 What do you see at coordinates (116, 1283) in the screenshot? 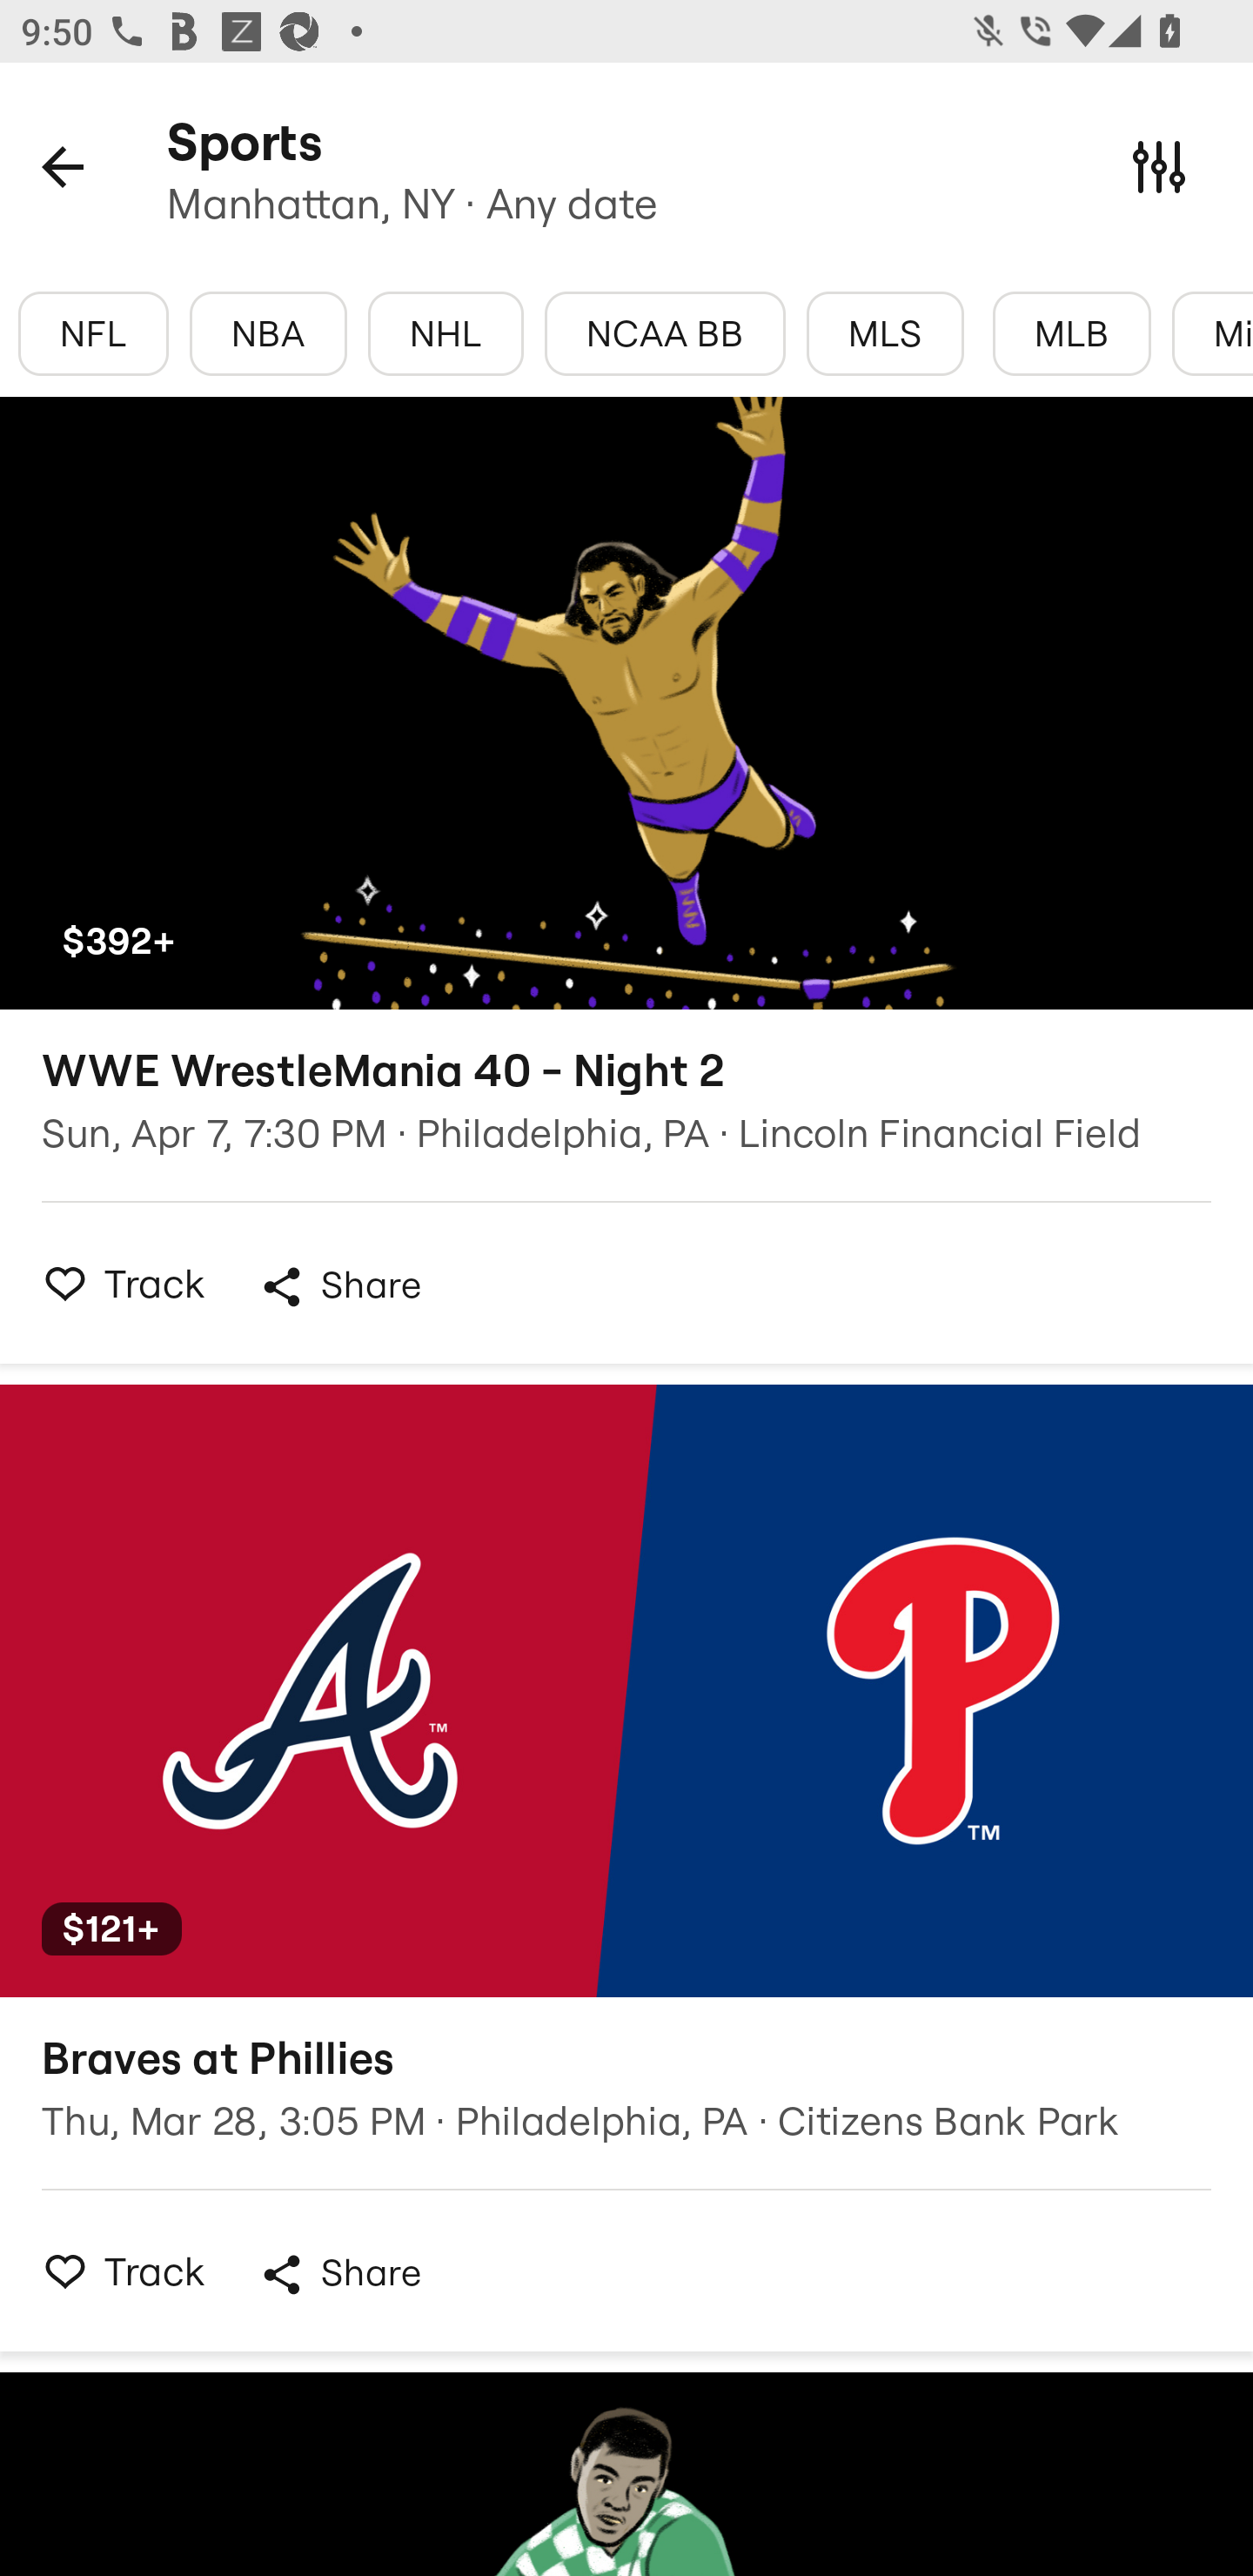
I see `Track` at bounding box center [116, 1283].